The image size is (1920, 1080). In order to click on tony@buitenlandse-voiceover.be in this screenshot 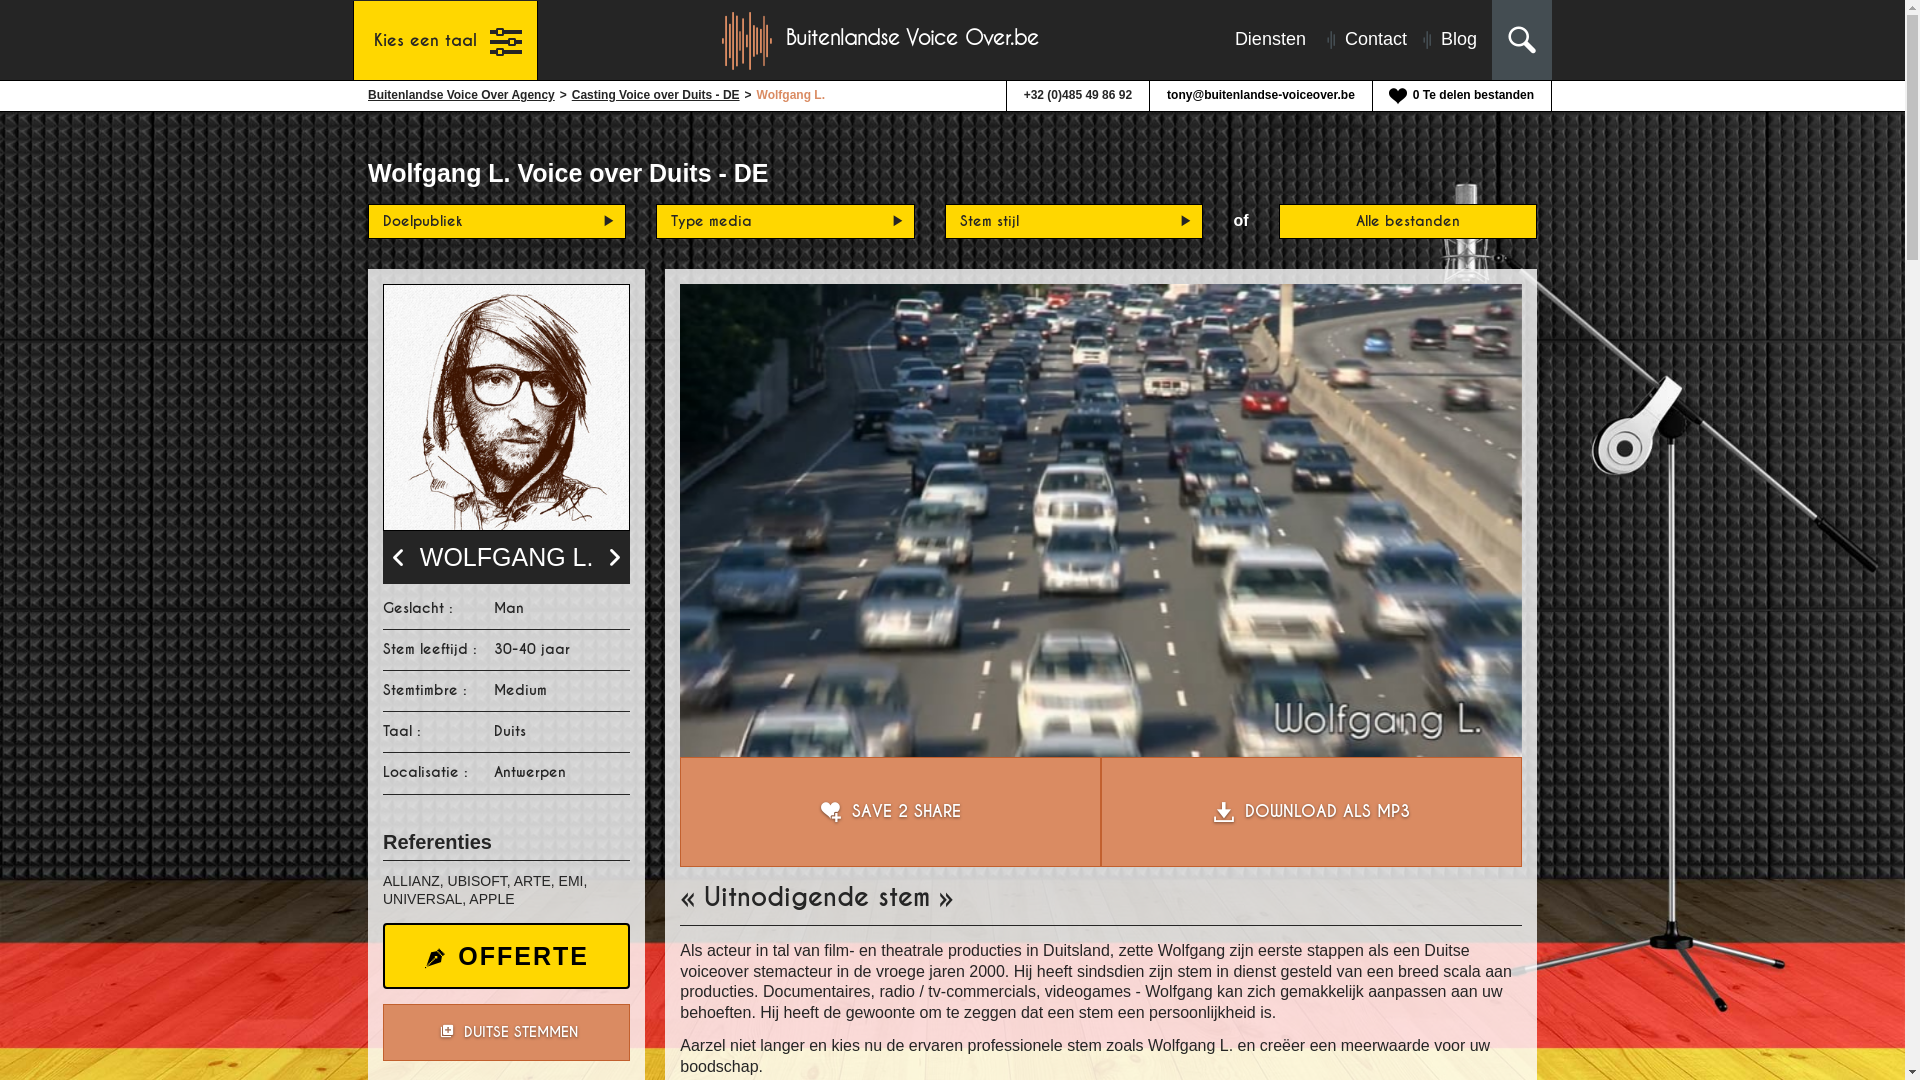, I will do `click(1261, 96)`.